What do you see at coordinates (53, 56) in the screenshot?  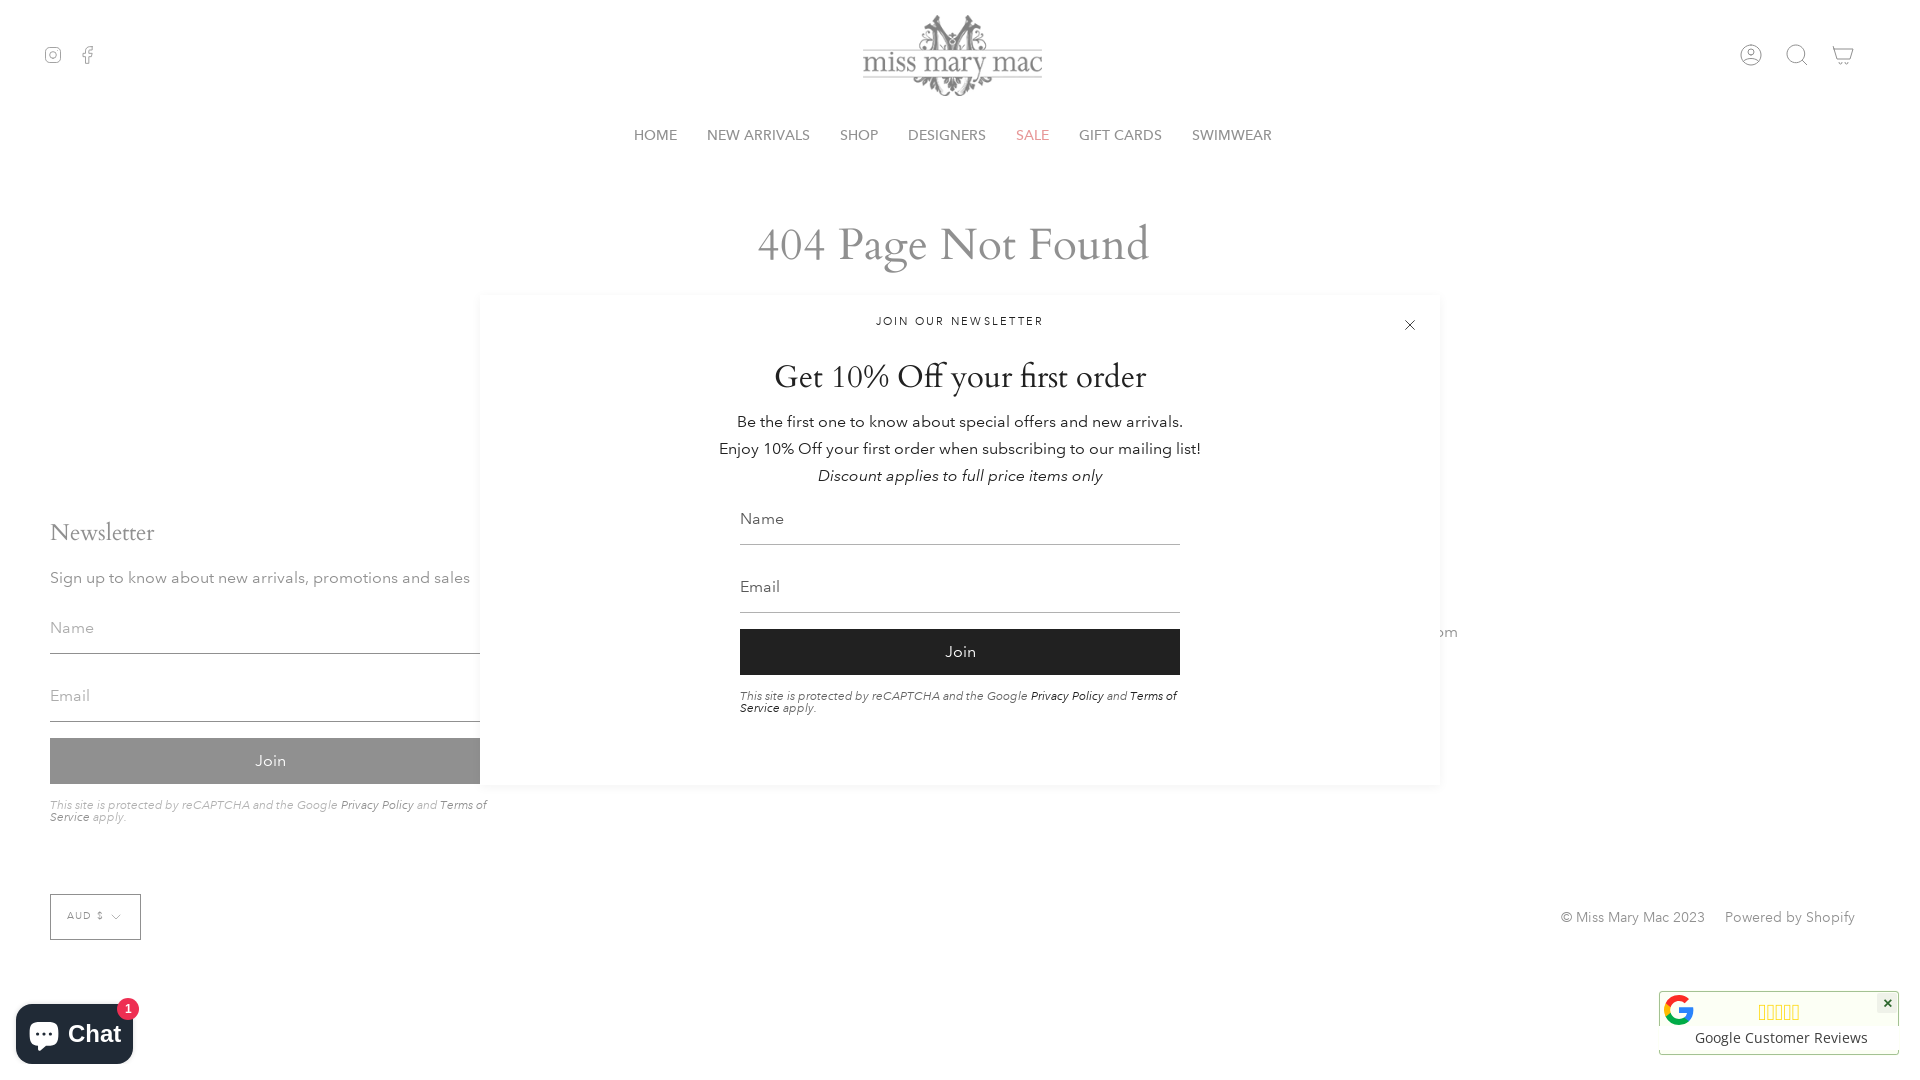 I see `Instagram` at bounding box center [53, 56].